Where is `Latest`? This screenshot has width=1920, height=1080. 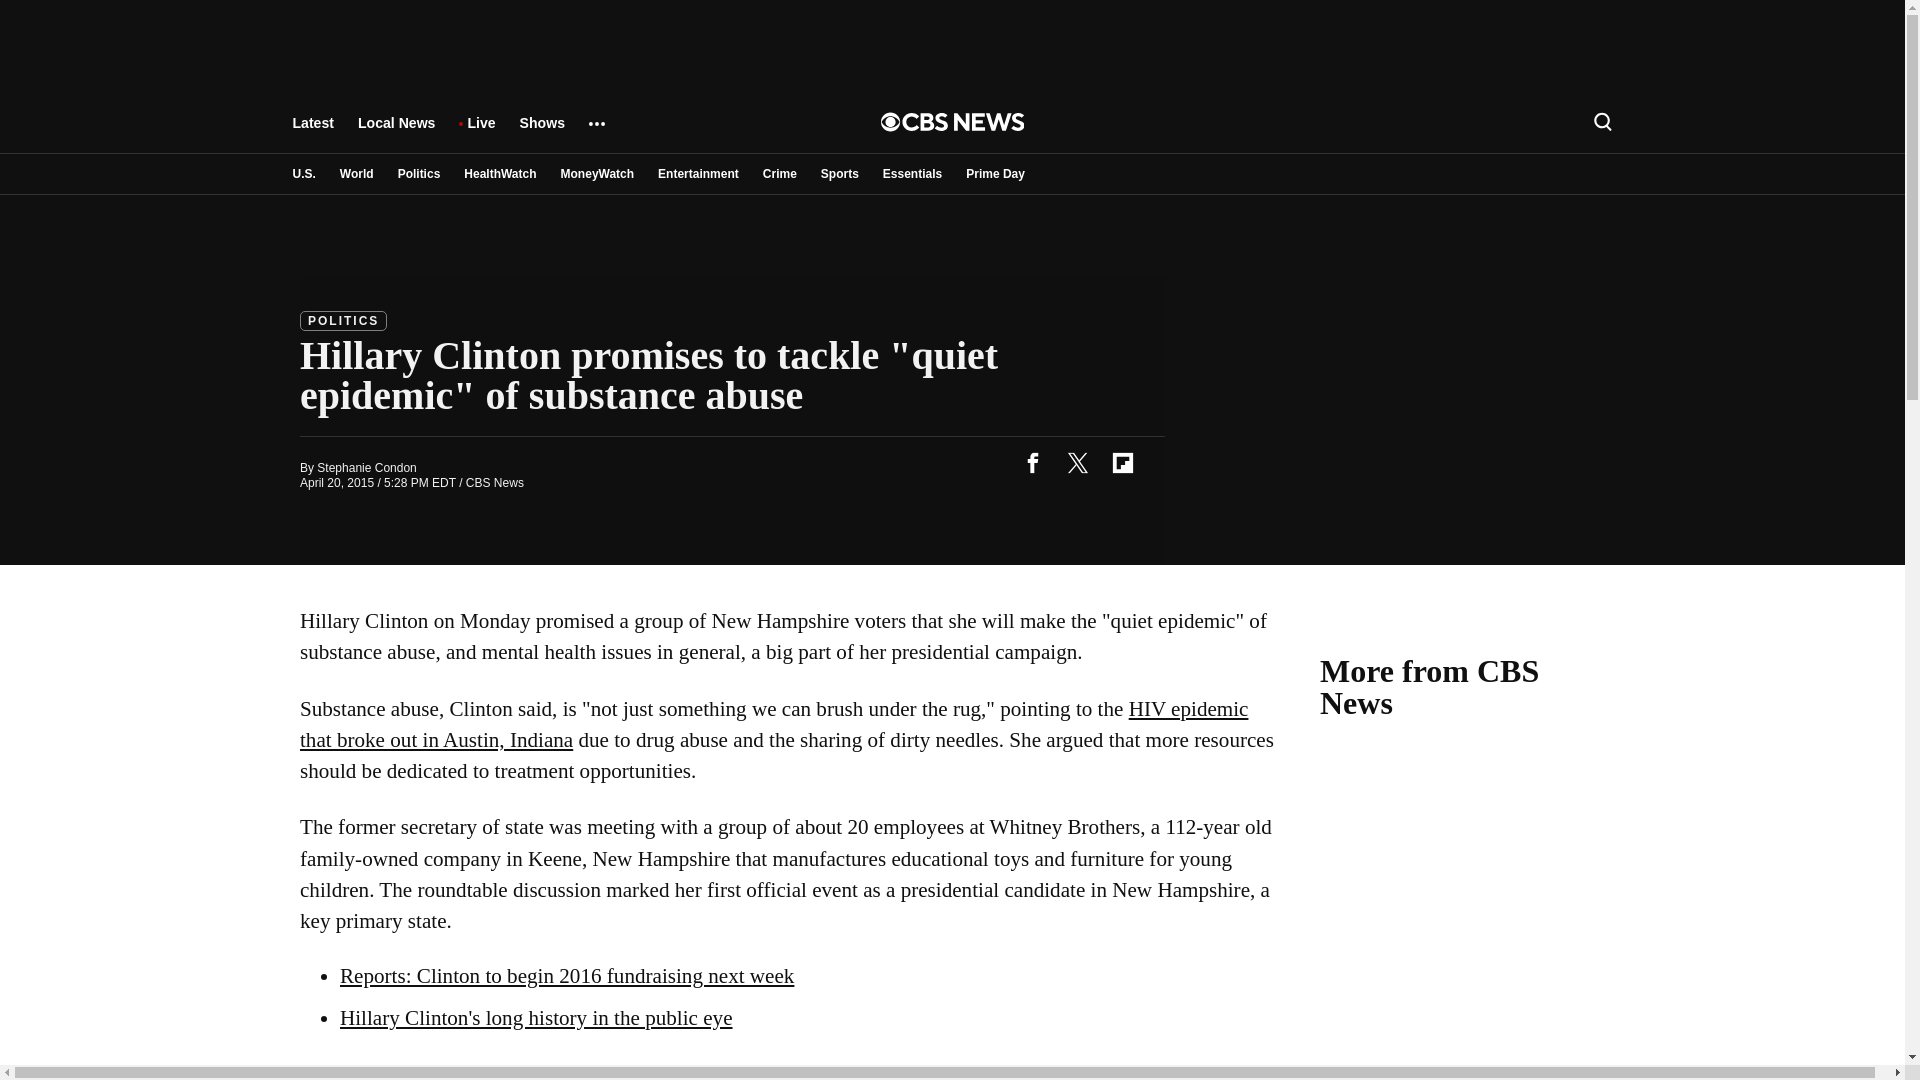 Latest is located at coordinates (312, 132).